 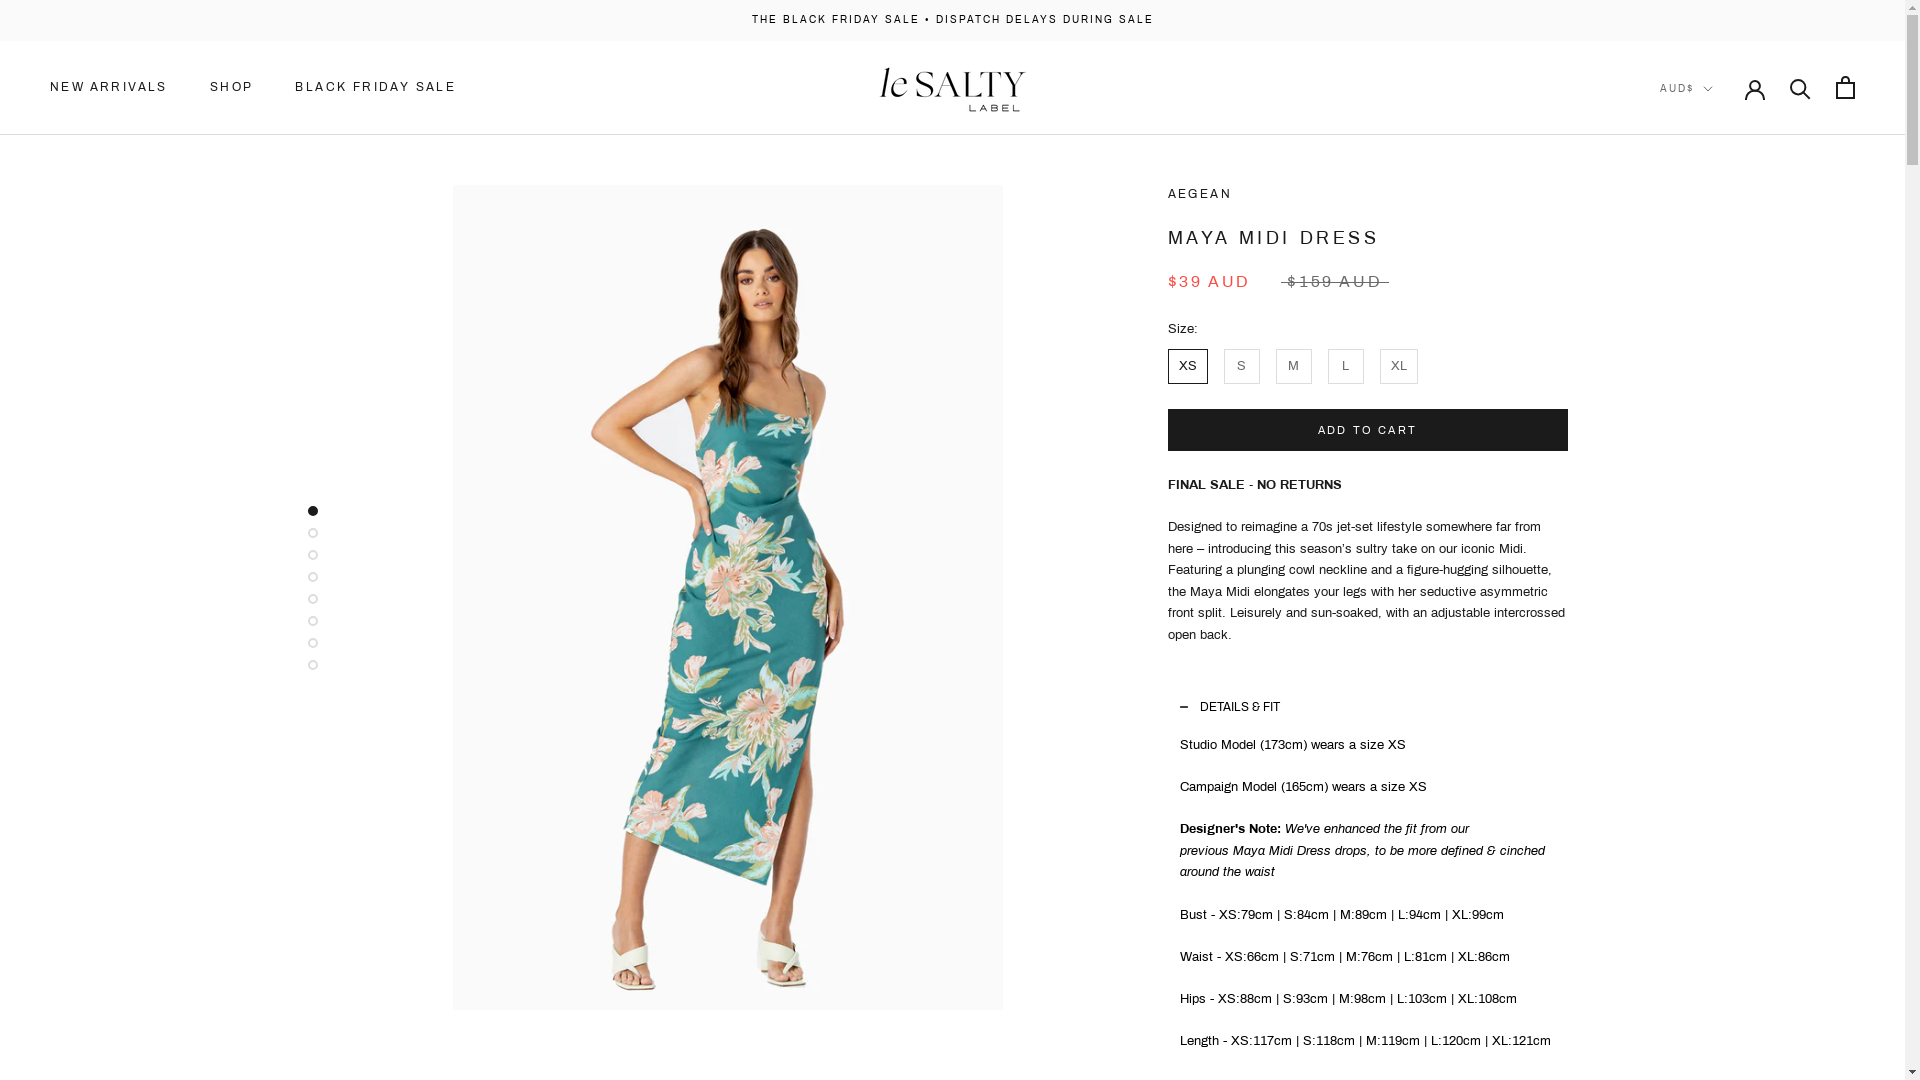 I want to click on NZD, so click(x=1712, y=238).